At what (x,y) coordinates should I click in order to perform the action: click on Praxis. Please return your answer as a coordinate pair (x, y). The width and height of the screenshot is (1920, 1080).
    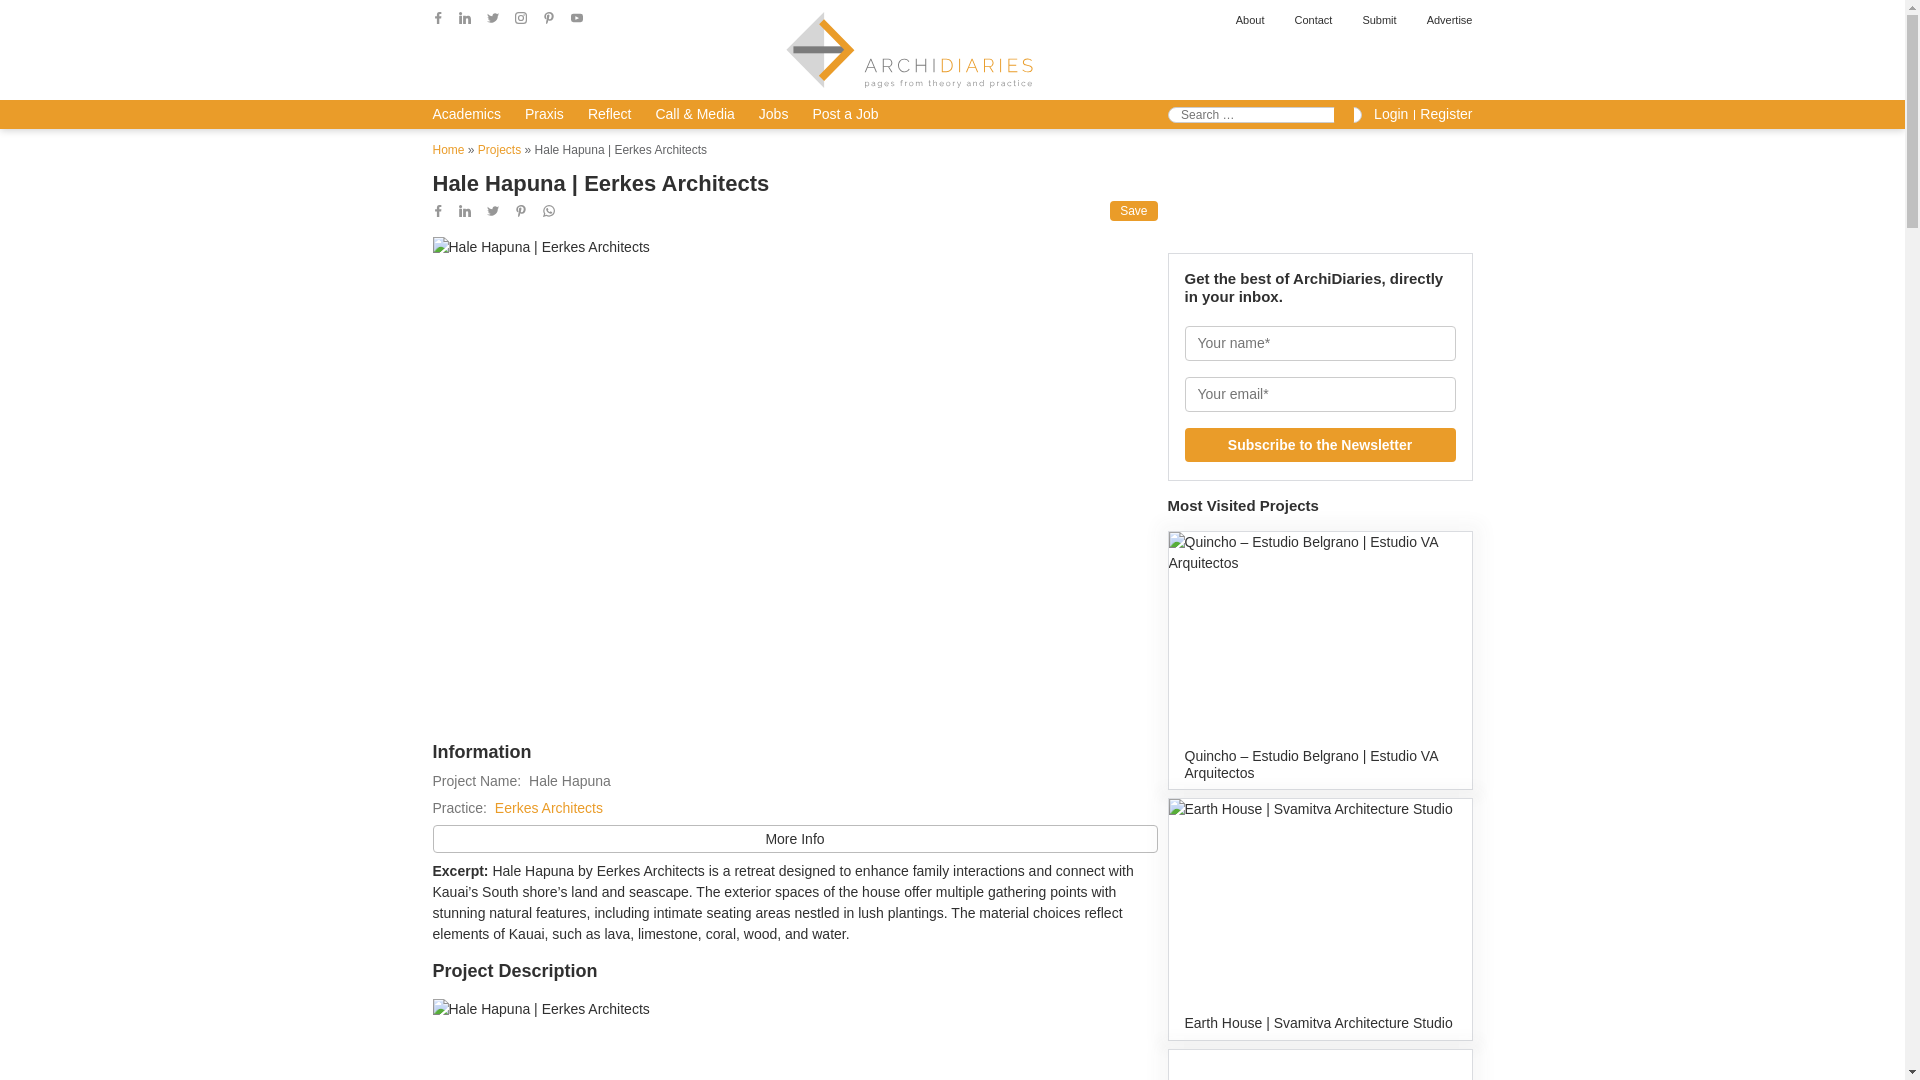
    Looking at the image, I should click on (544, 114).